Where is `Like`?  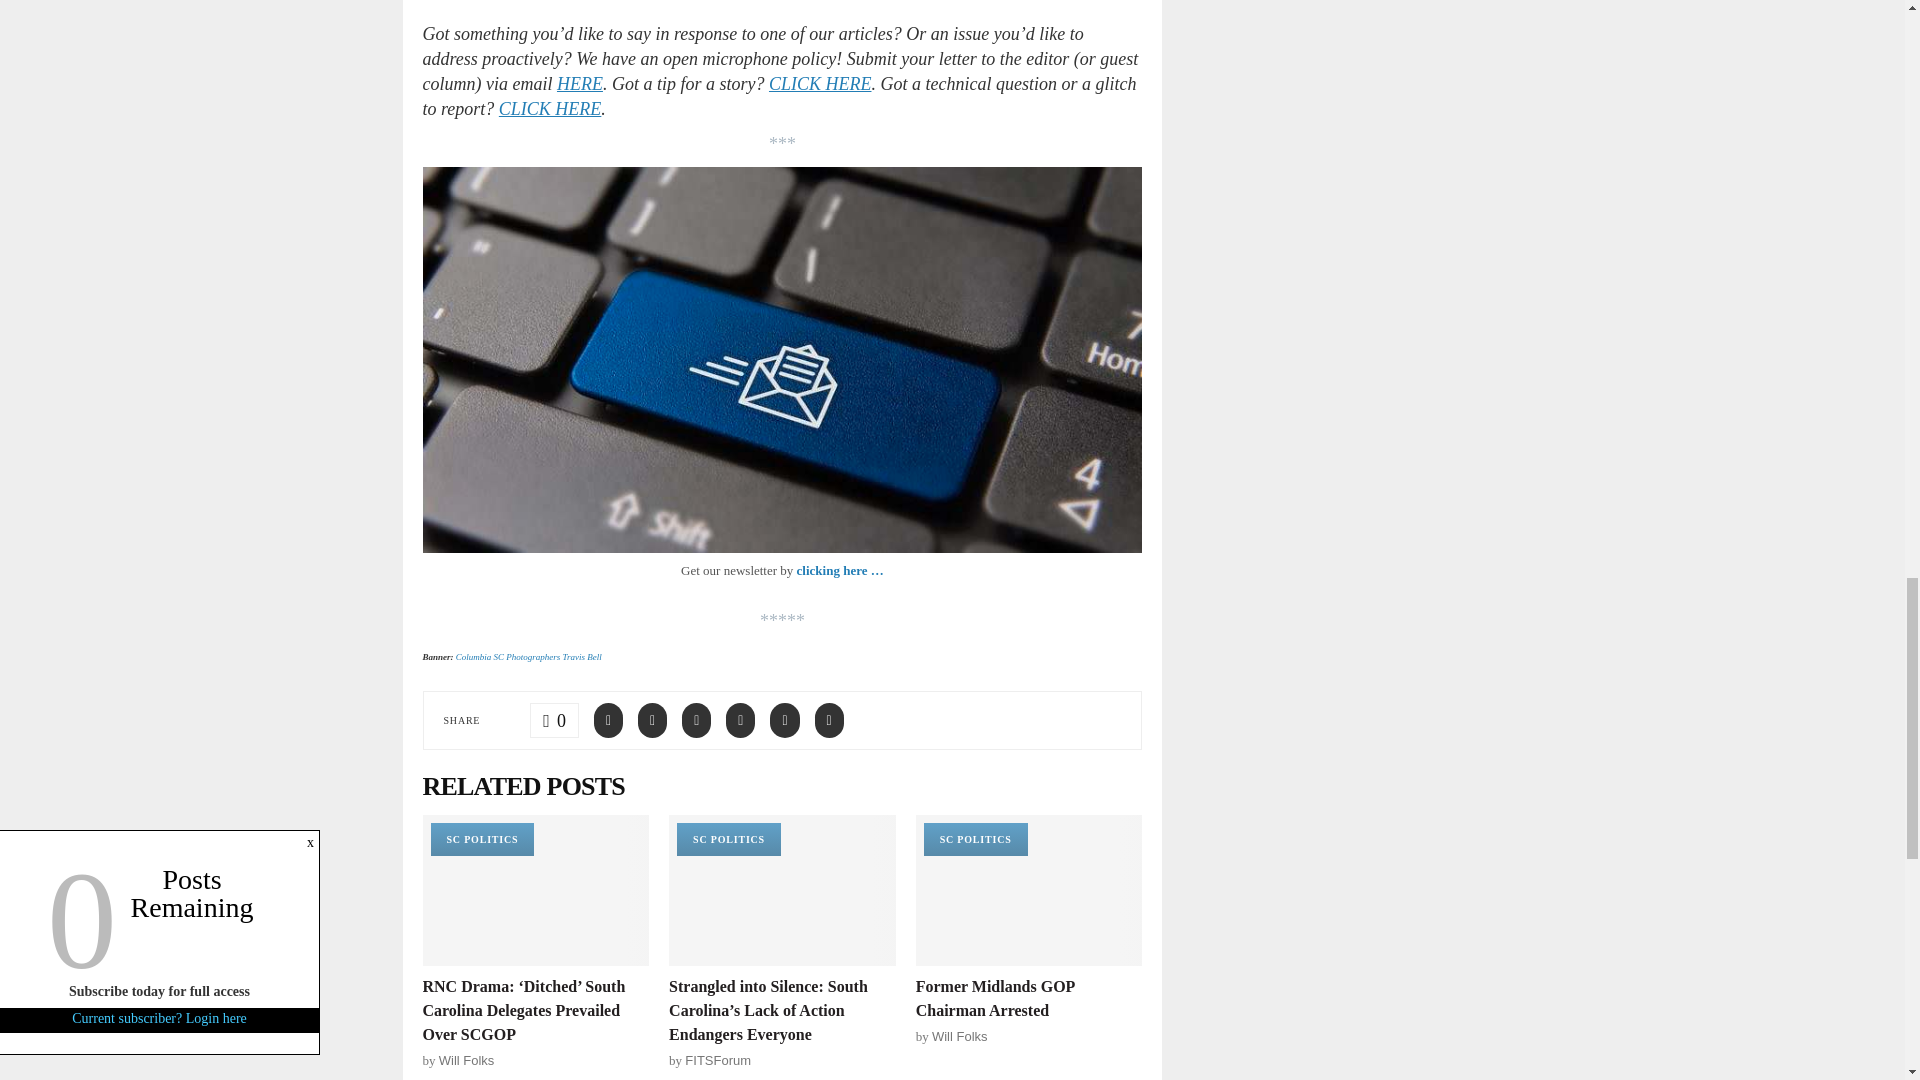
Like is located at coordinates (554, 720).